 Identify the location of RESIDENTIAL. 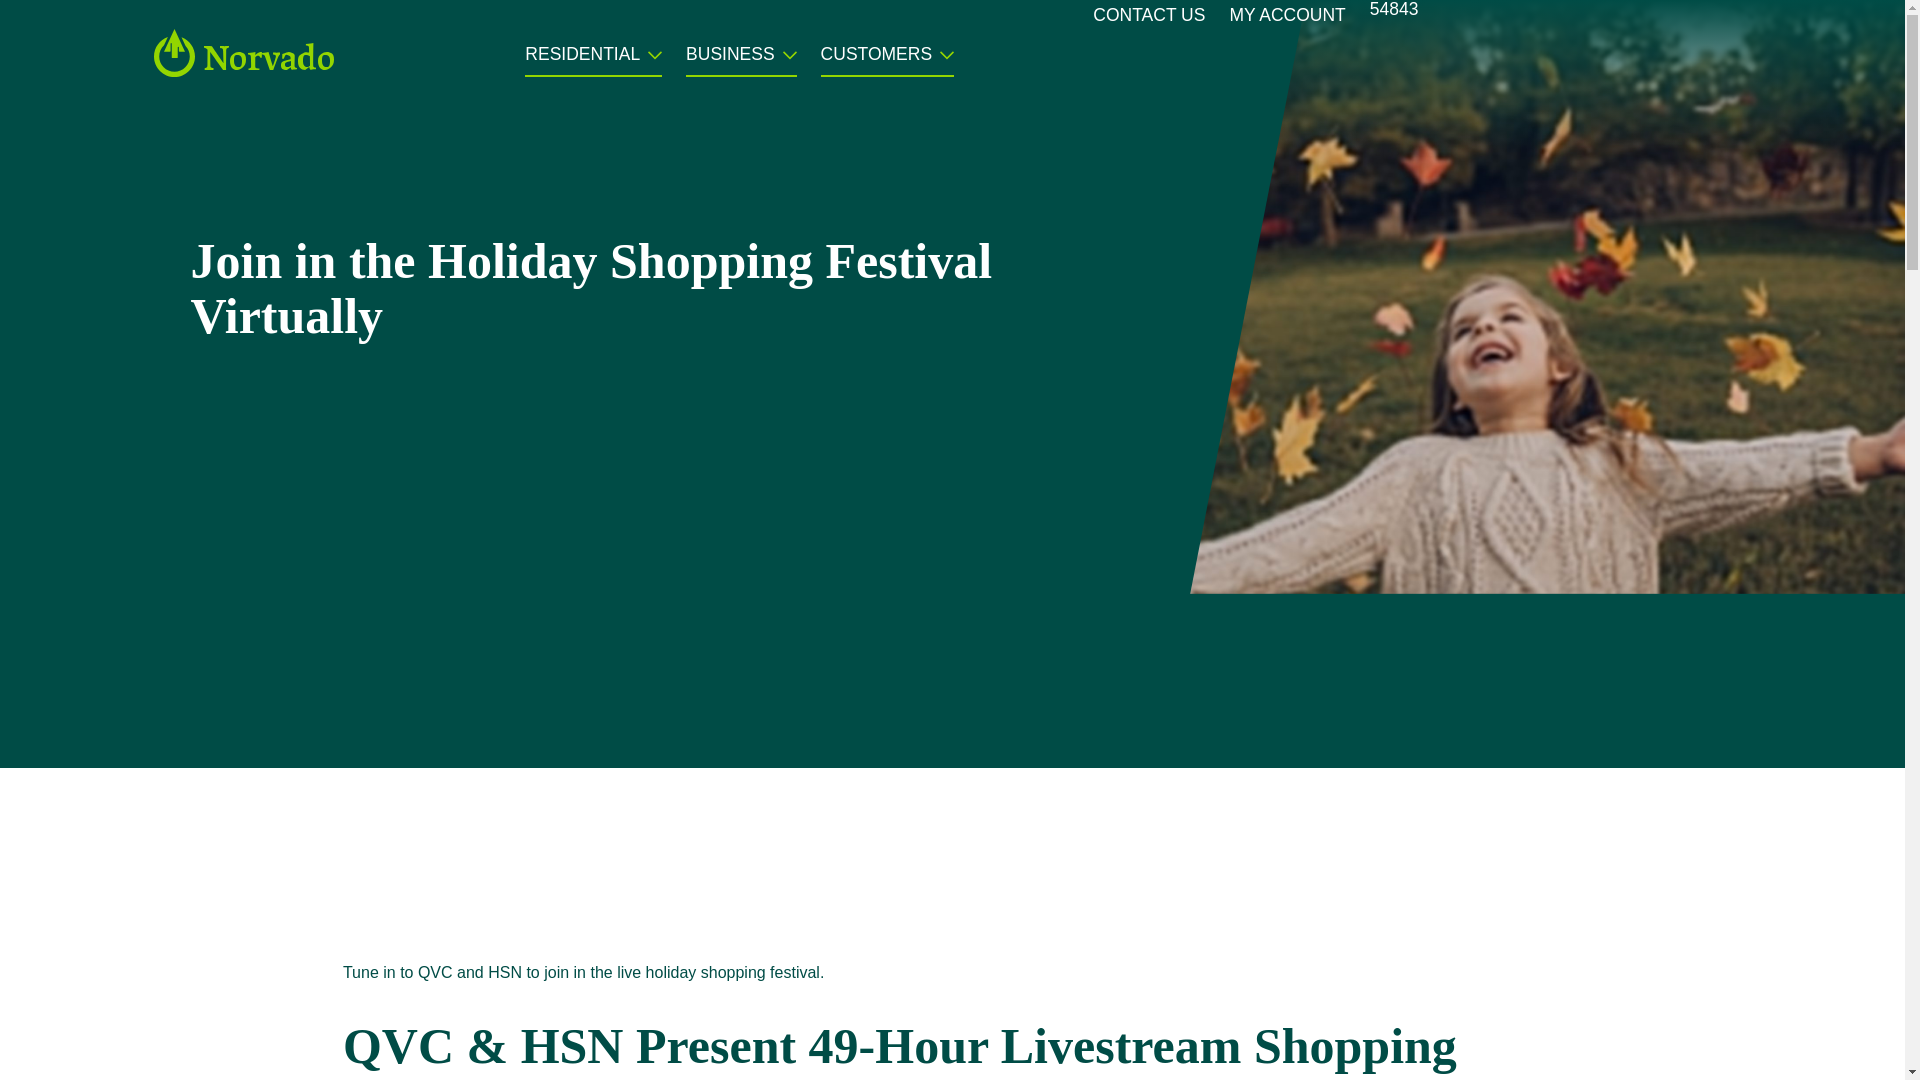
(582, 60).